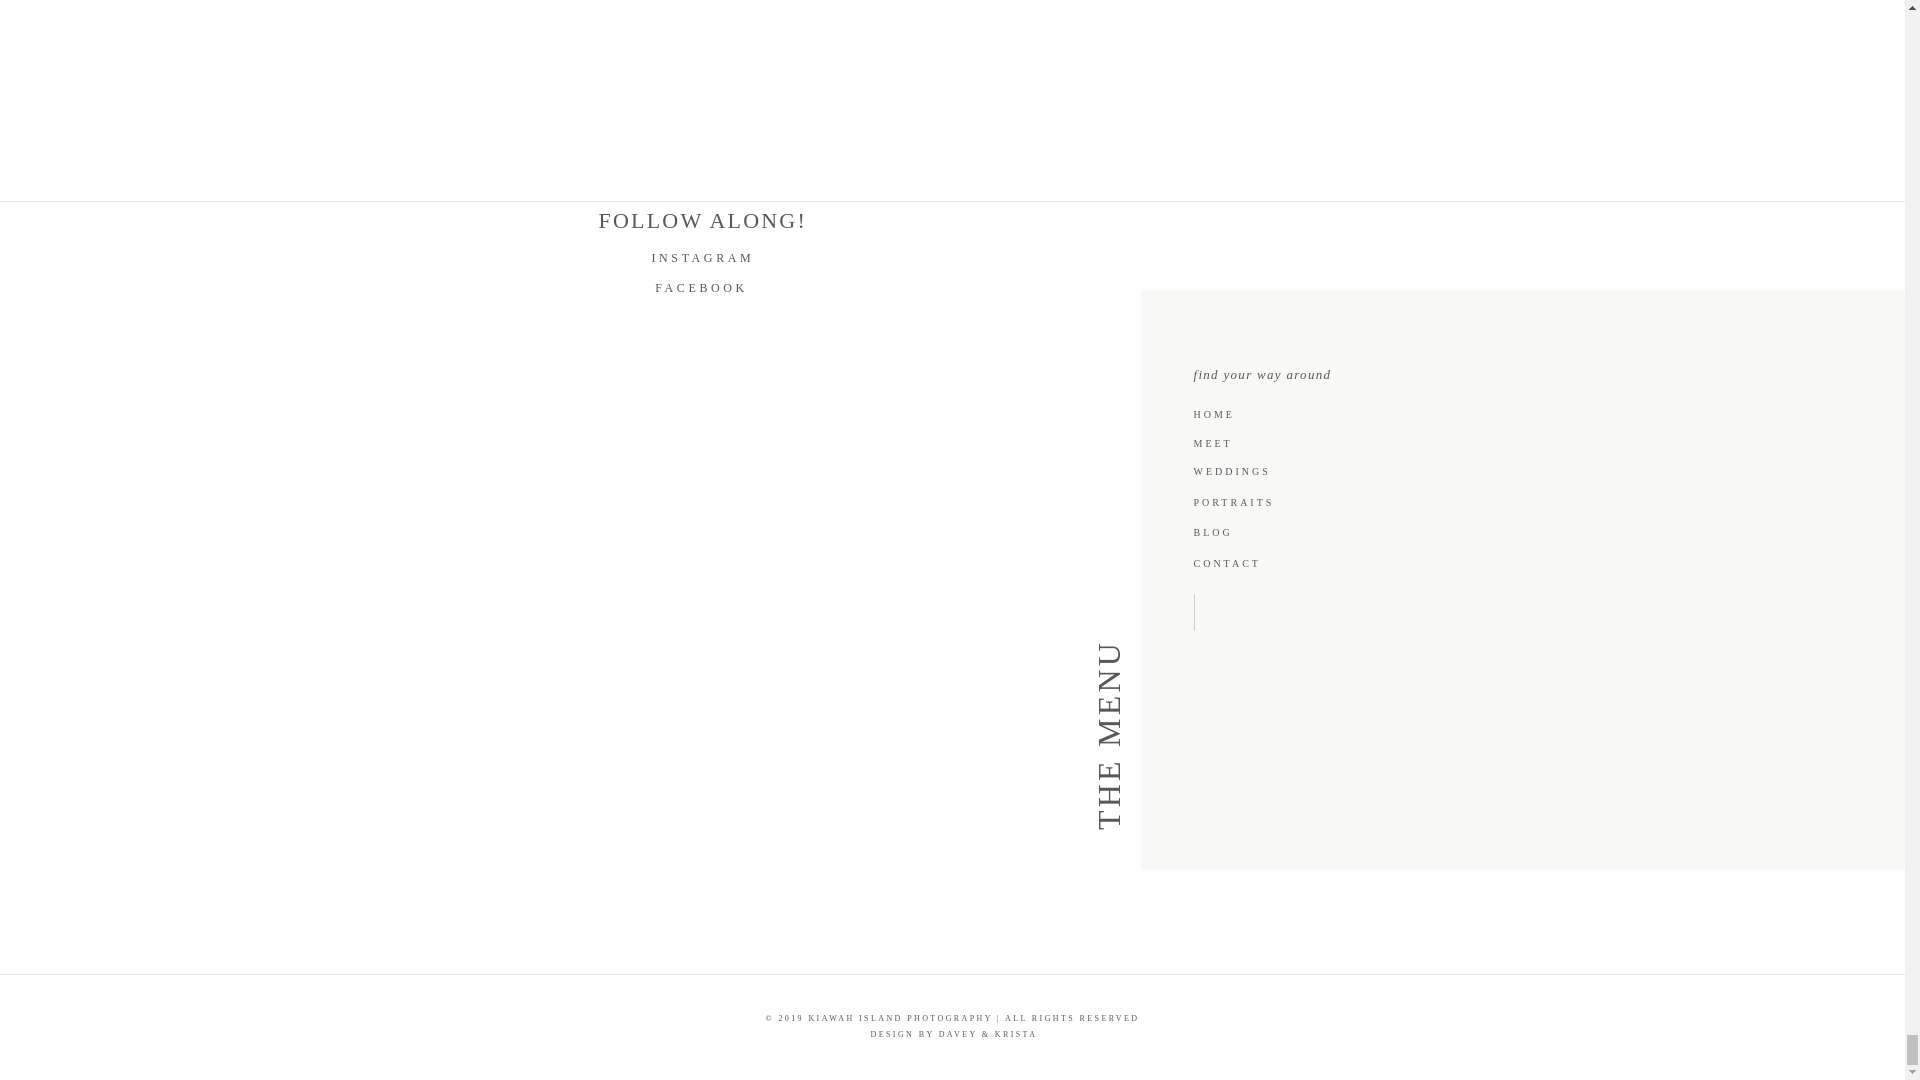 This screenshot has width=1920, height=1080. I want to click on FOLLOW ALONG!, so click(711, 222).